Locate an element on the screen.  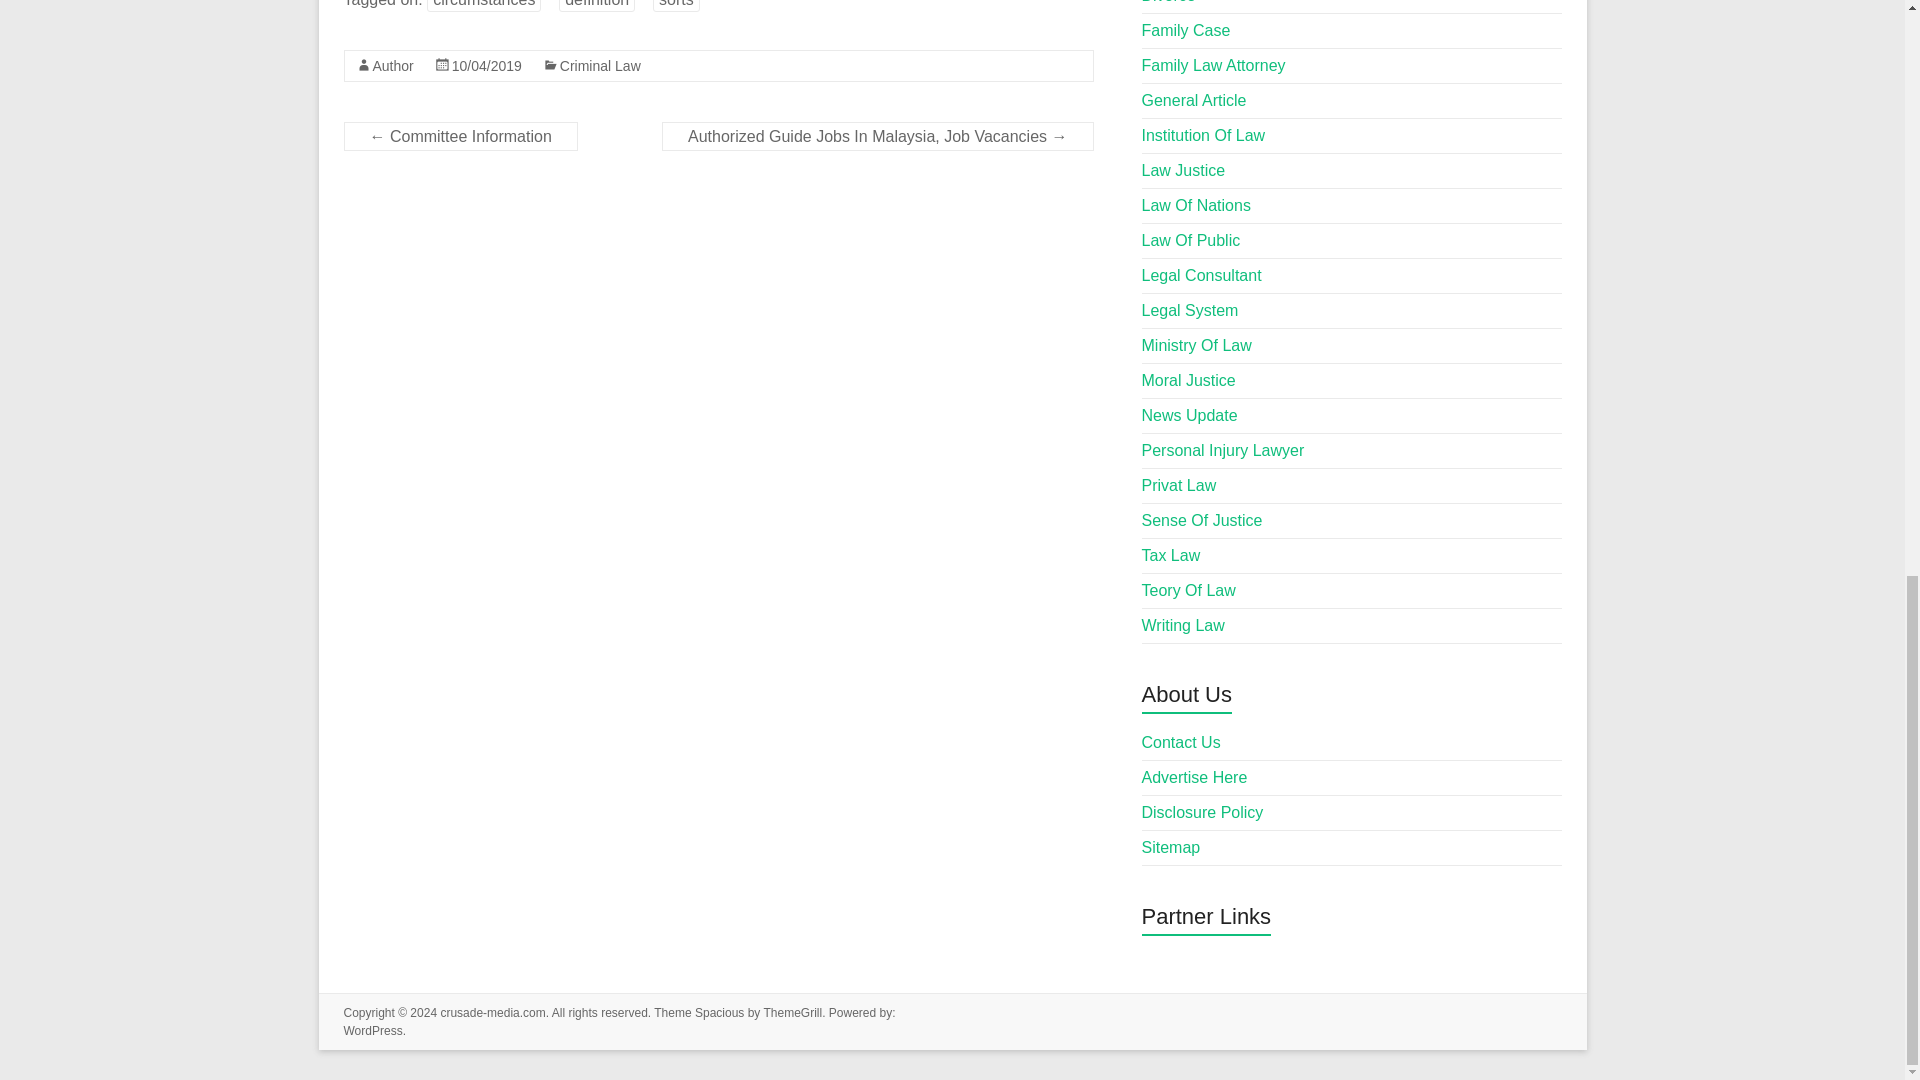
08:38 is located at coordinates (486, 66).